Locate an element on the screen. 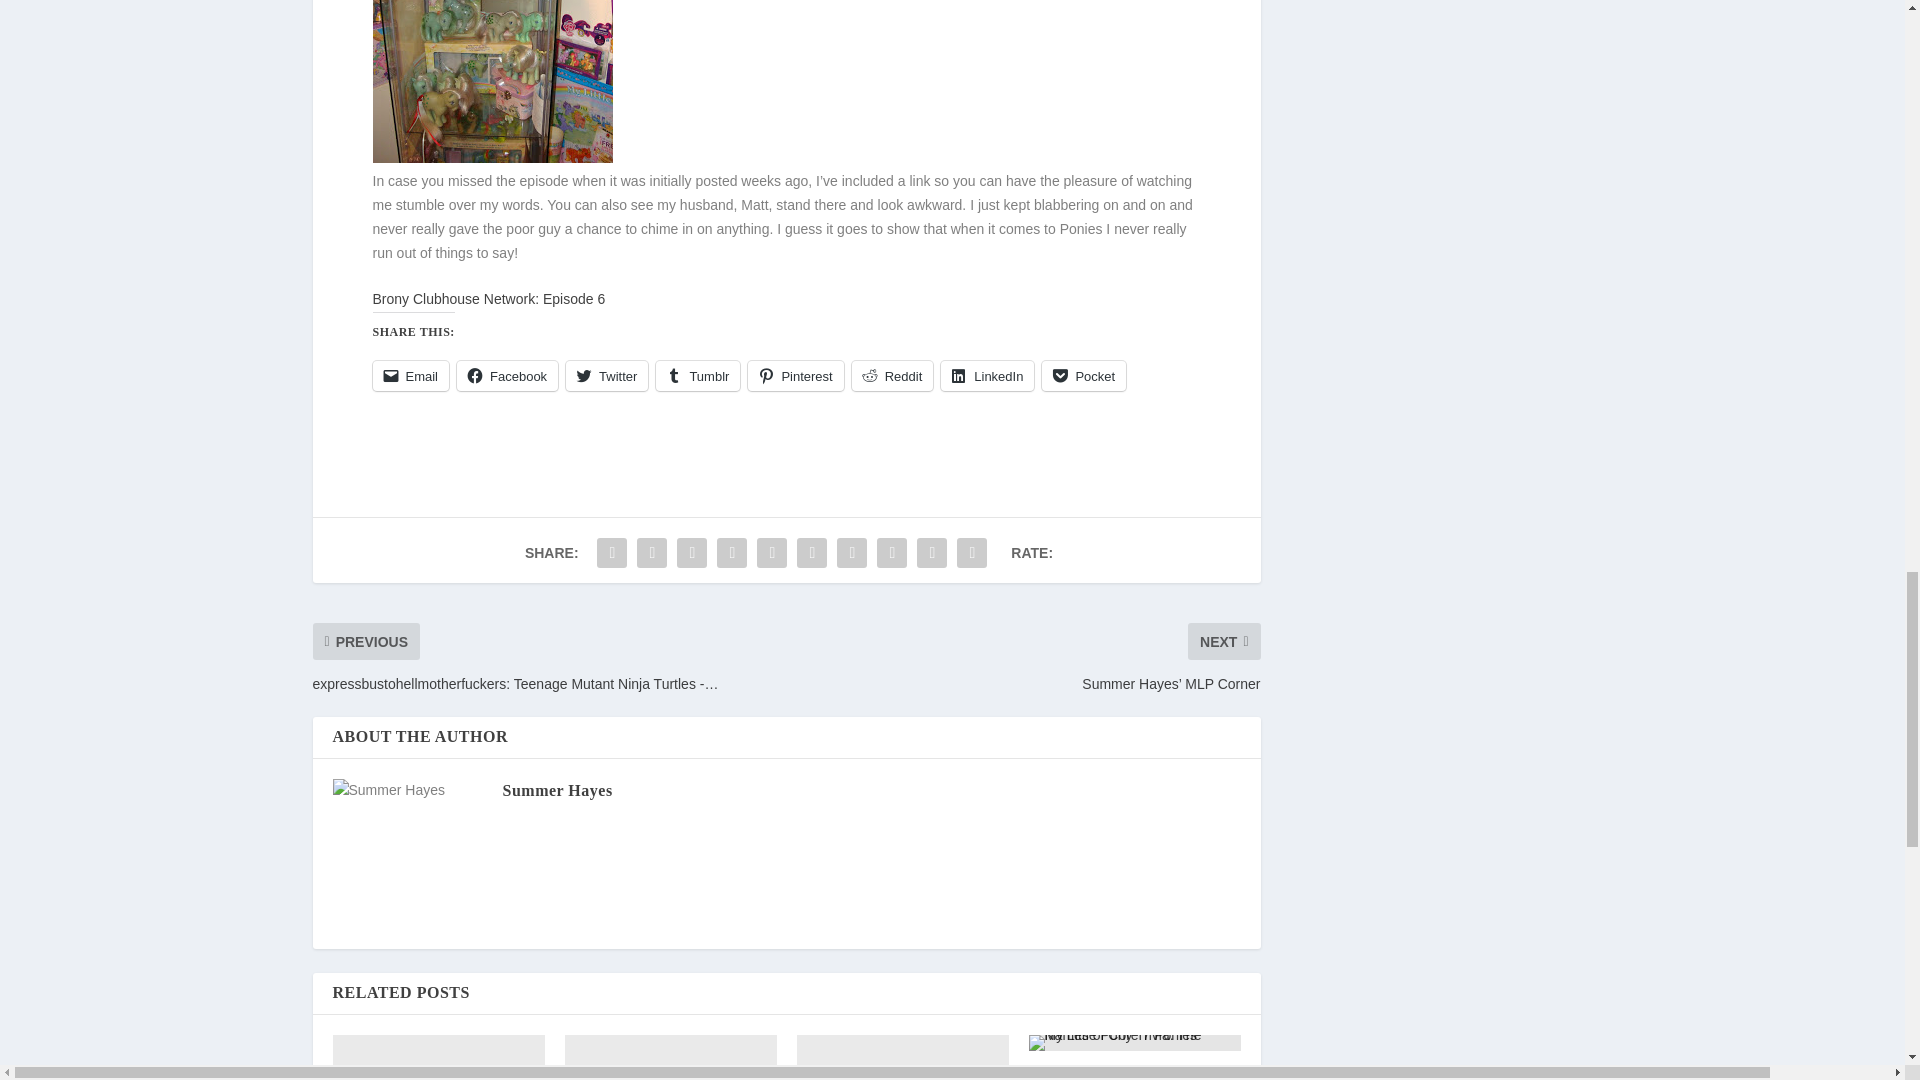 The image size is (1920, 1080). Click to share on Tumblr is located at coordinates (698, 375).